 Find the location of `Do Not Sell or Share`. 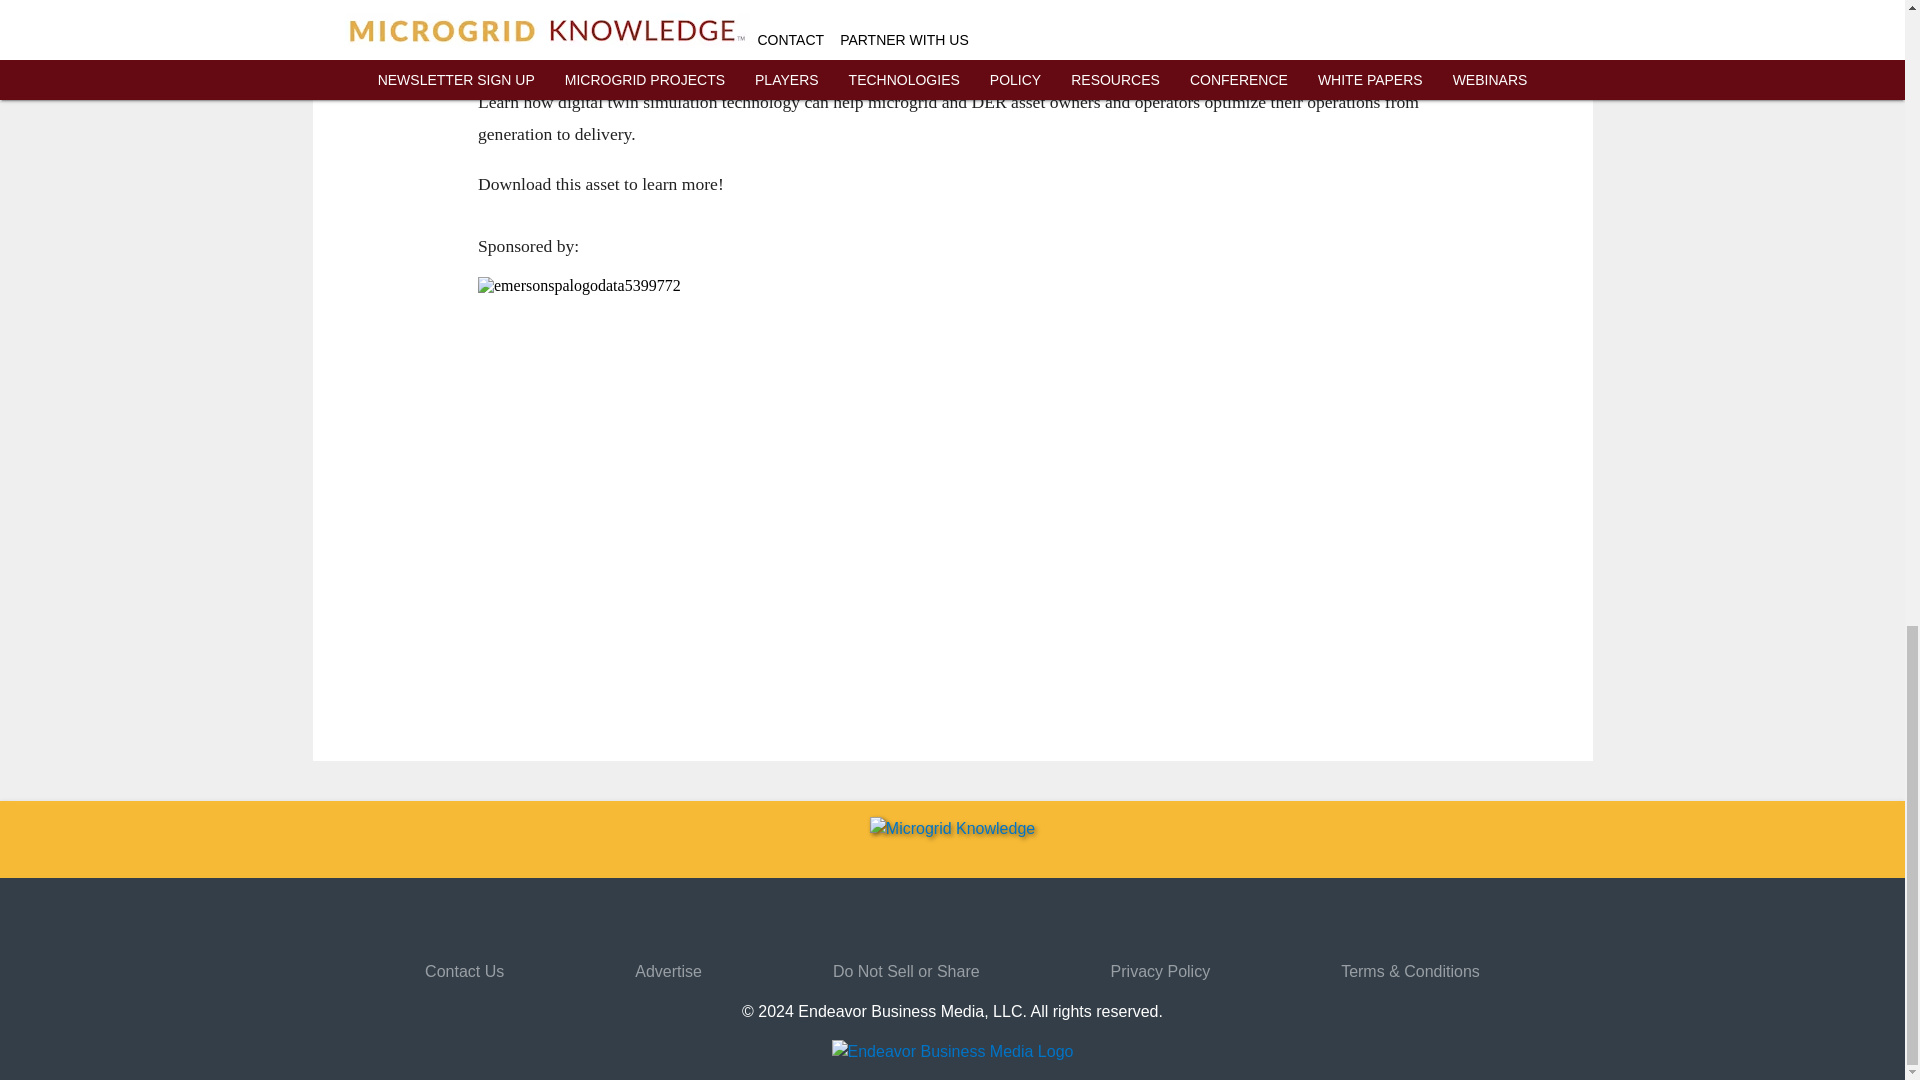

Do Not Sell or Share is located at coordinates (906, 971).